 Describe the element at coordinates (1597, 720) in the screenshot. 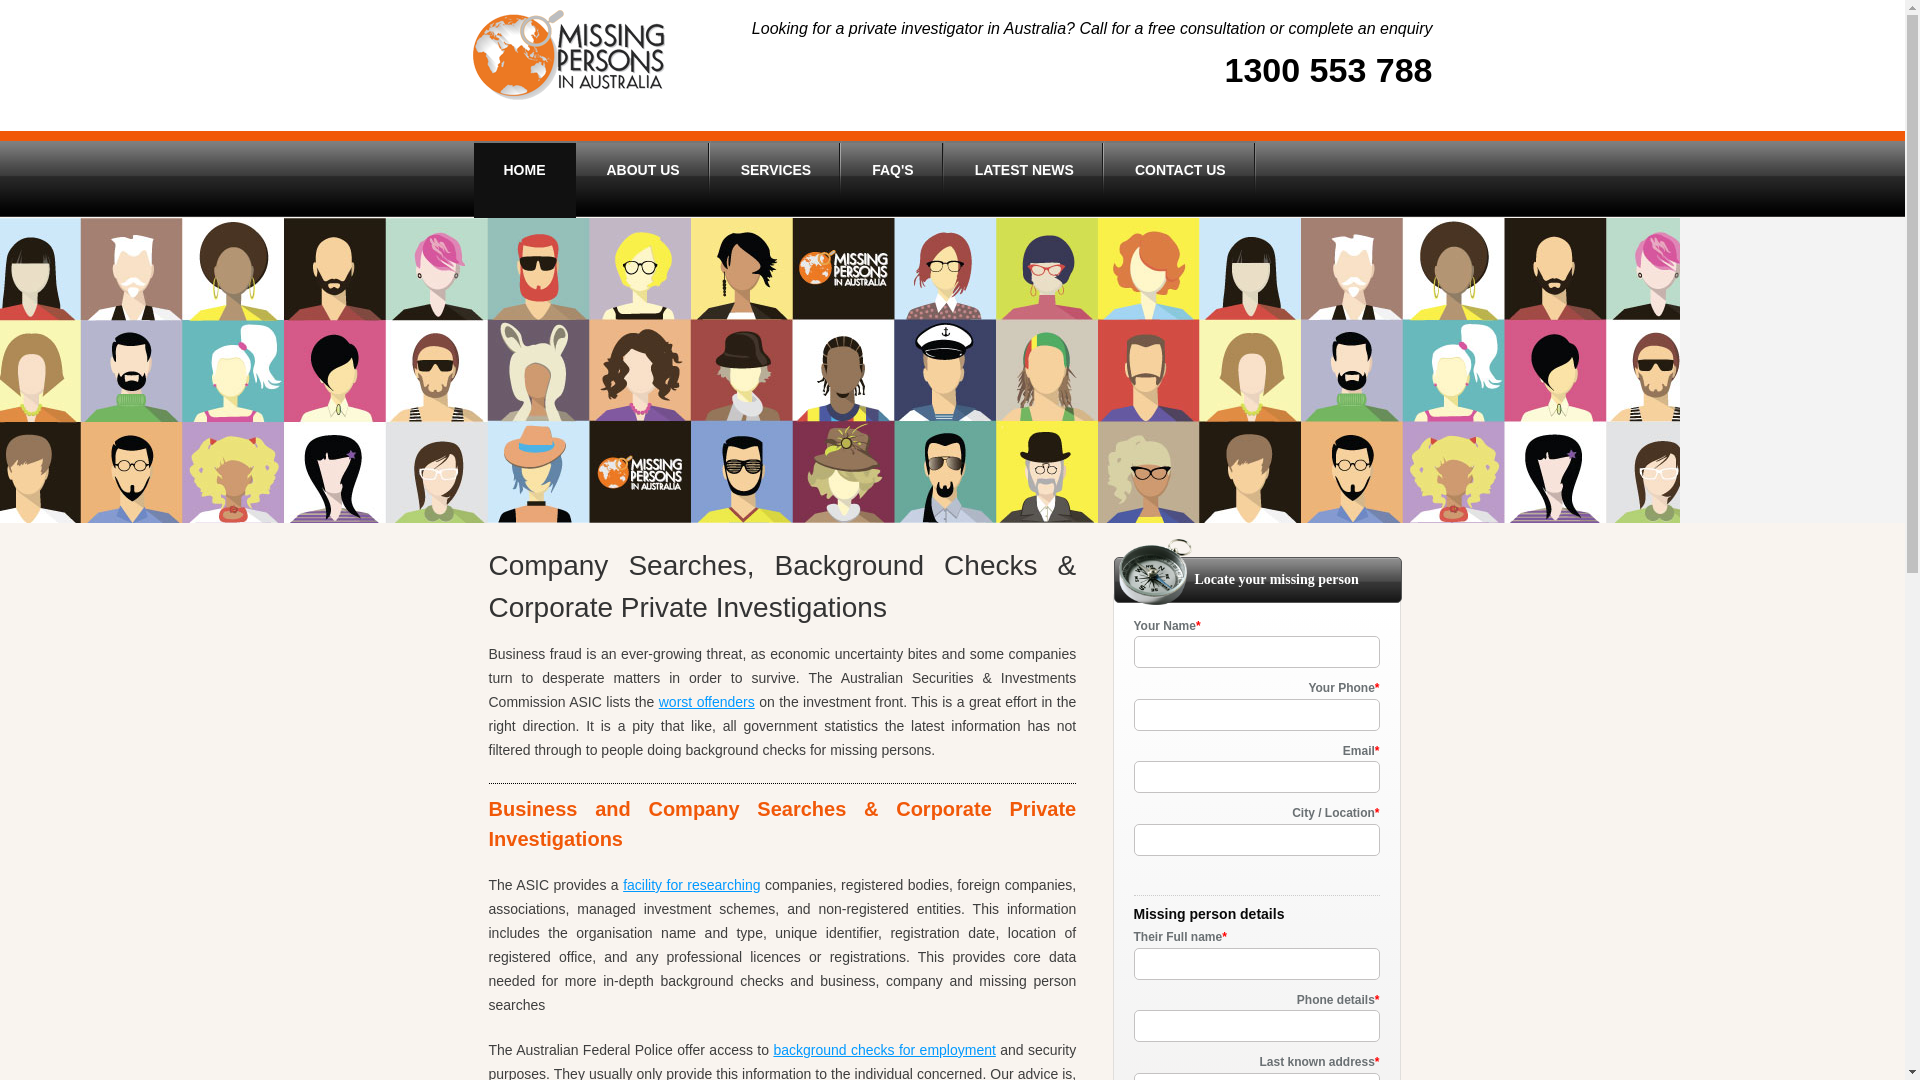

I see `Max field length is unknown` at that location.